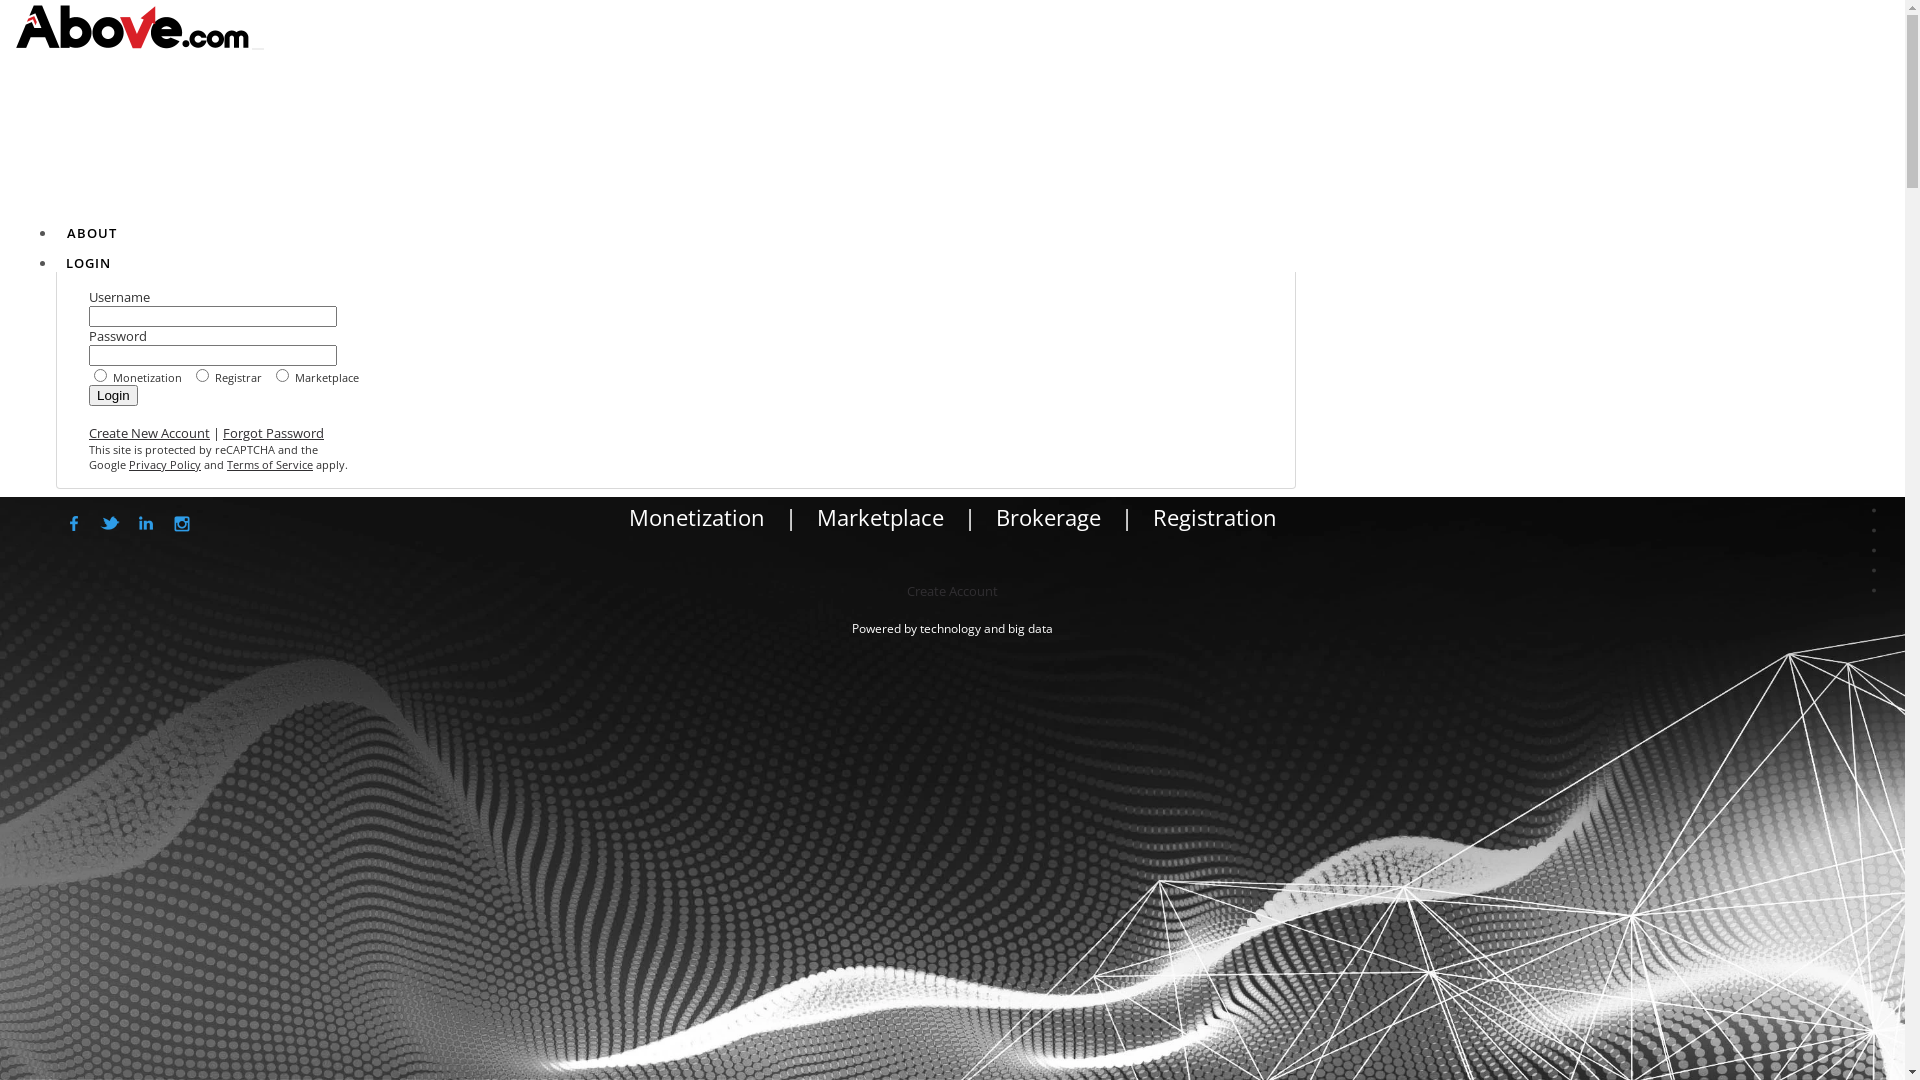 Image resolution: width=1920 pixels, height=1080 pixels. Describe the element at coordinates (1214, 517) in the screenshot. I see `Registration` at that location.